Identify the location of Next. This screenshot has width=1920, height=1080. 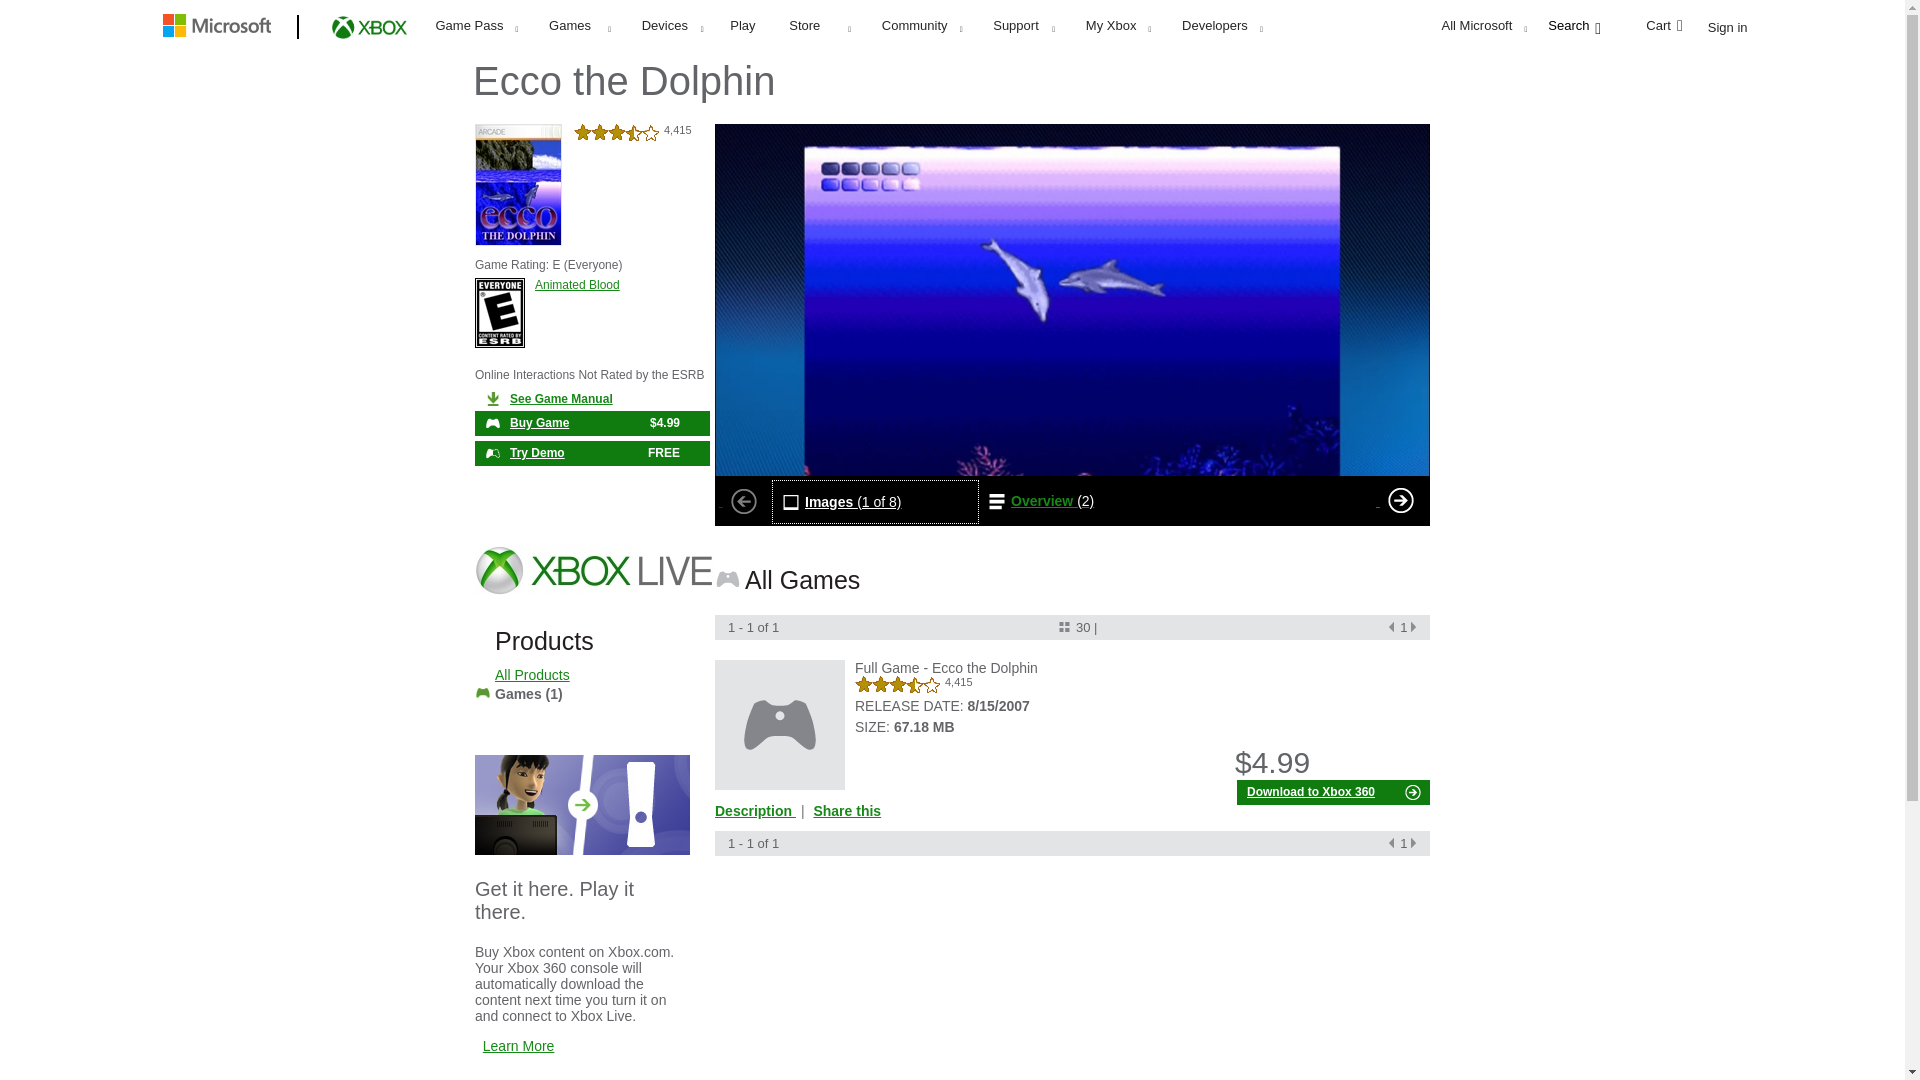
(1401, 500).